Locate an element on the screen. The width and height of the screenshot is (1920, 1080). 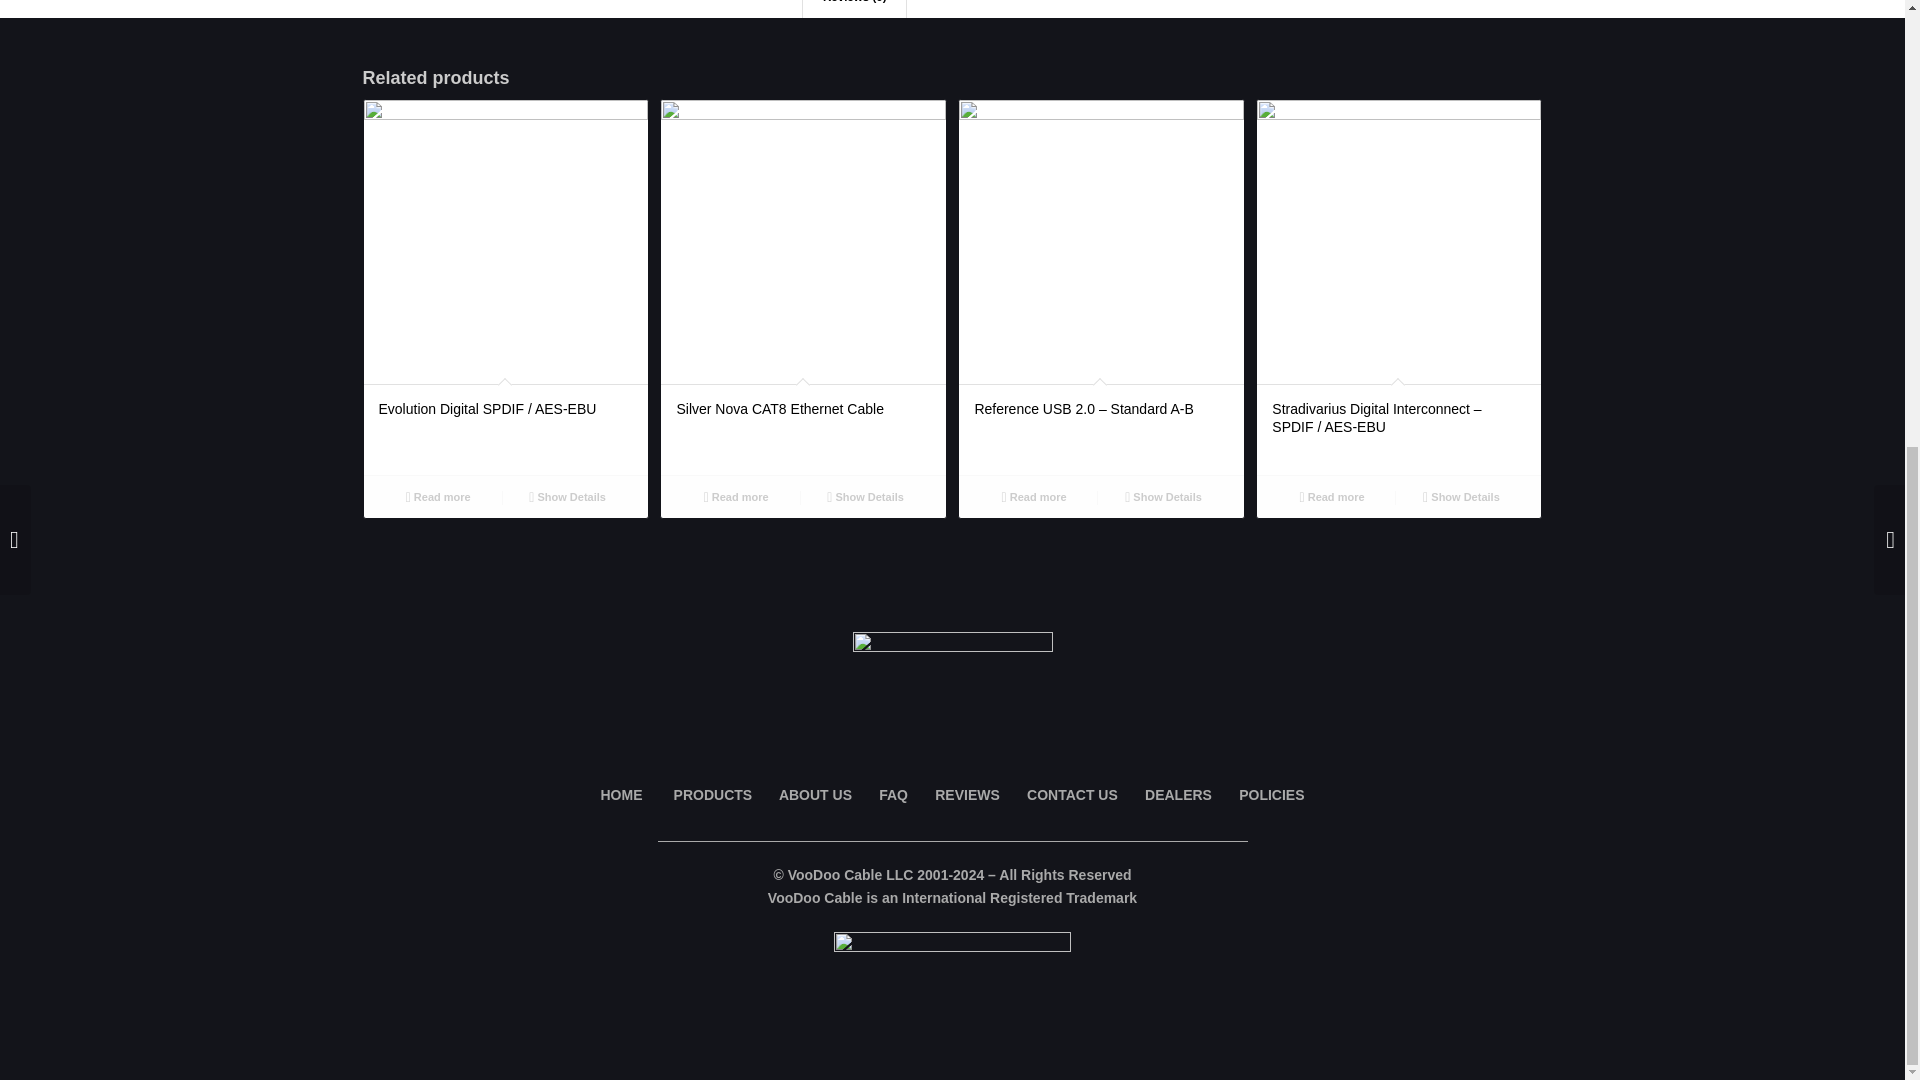
HOME is located at coordinates (620, 795).